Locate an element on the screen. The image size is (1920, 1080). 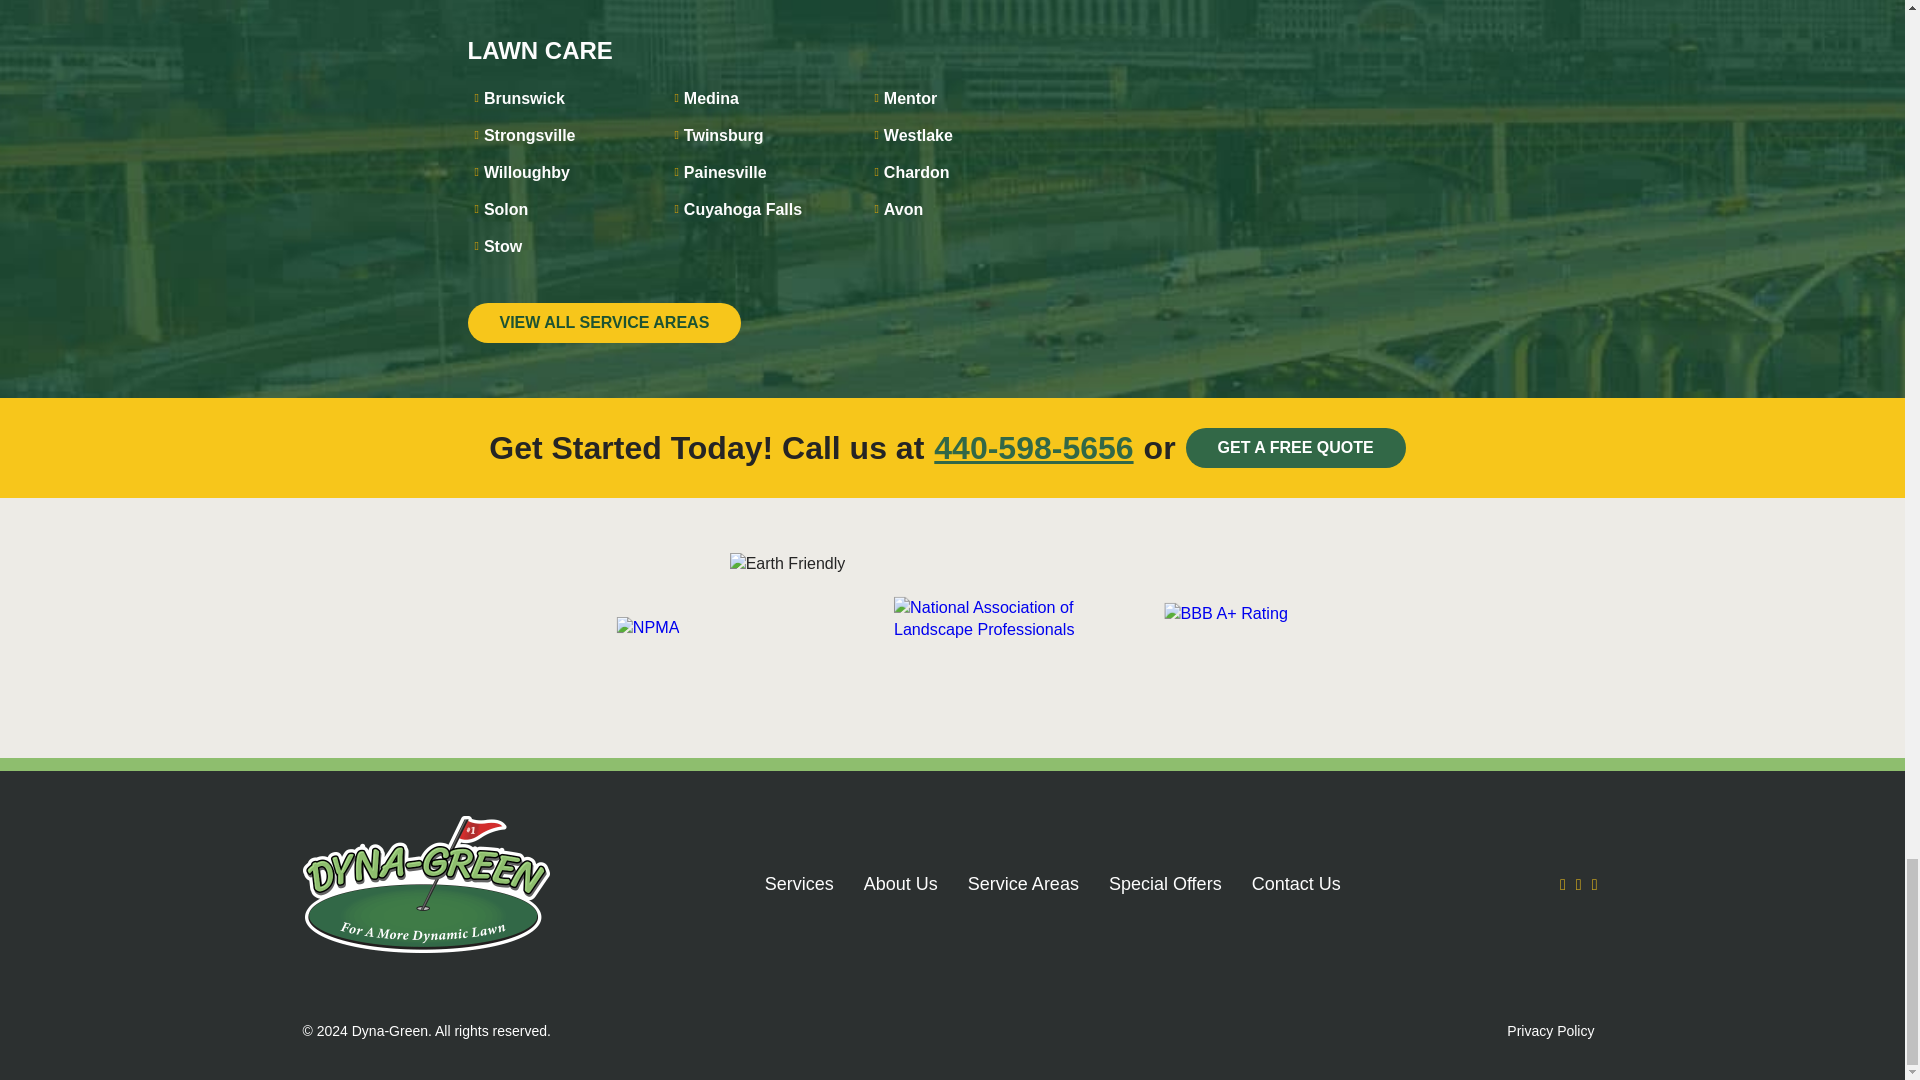
Services is located at coordinates (798, 884).